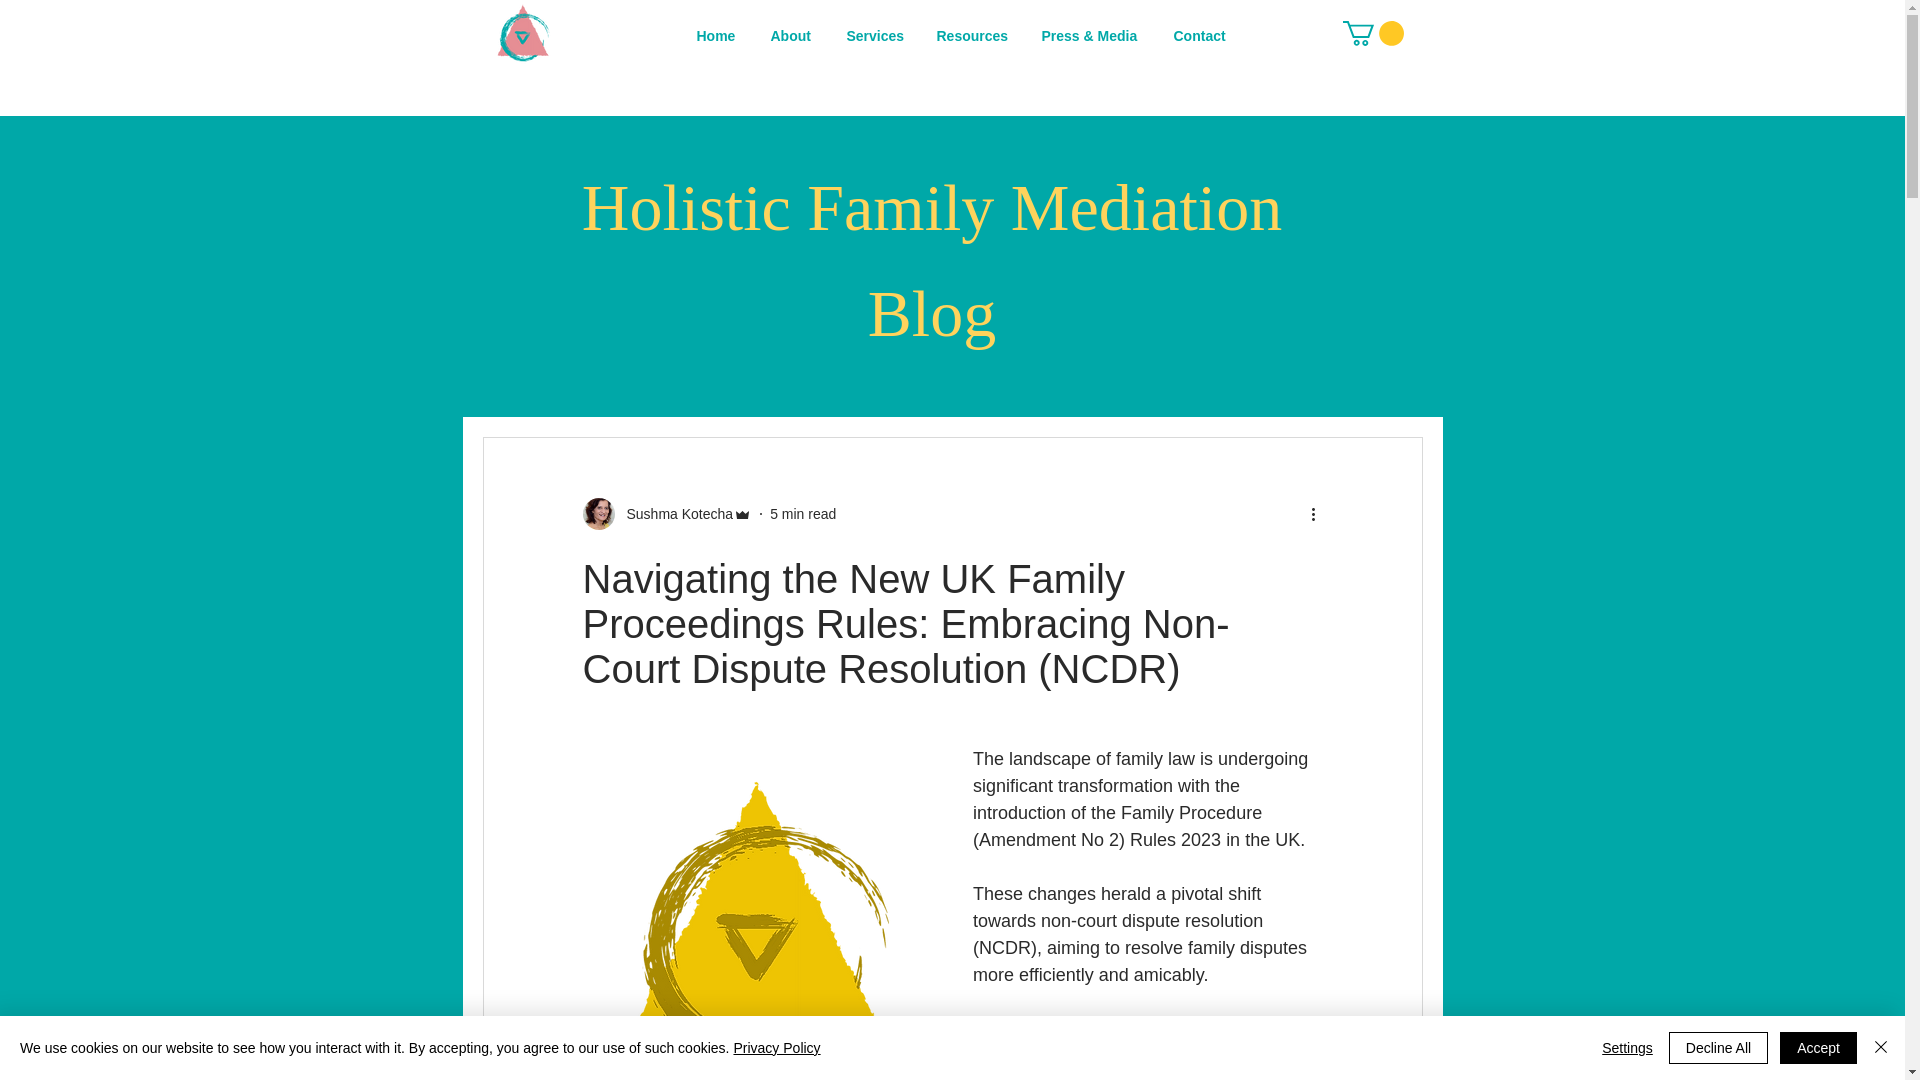 Image resolution: width=1920 pixels, height=1080 pixels. What do you see at coordinates (674, 514) in the screenshot?
I see `Sushma Kotecha` at bounding box center [674, 514].